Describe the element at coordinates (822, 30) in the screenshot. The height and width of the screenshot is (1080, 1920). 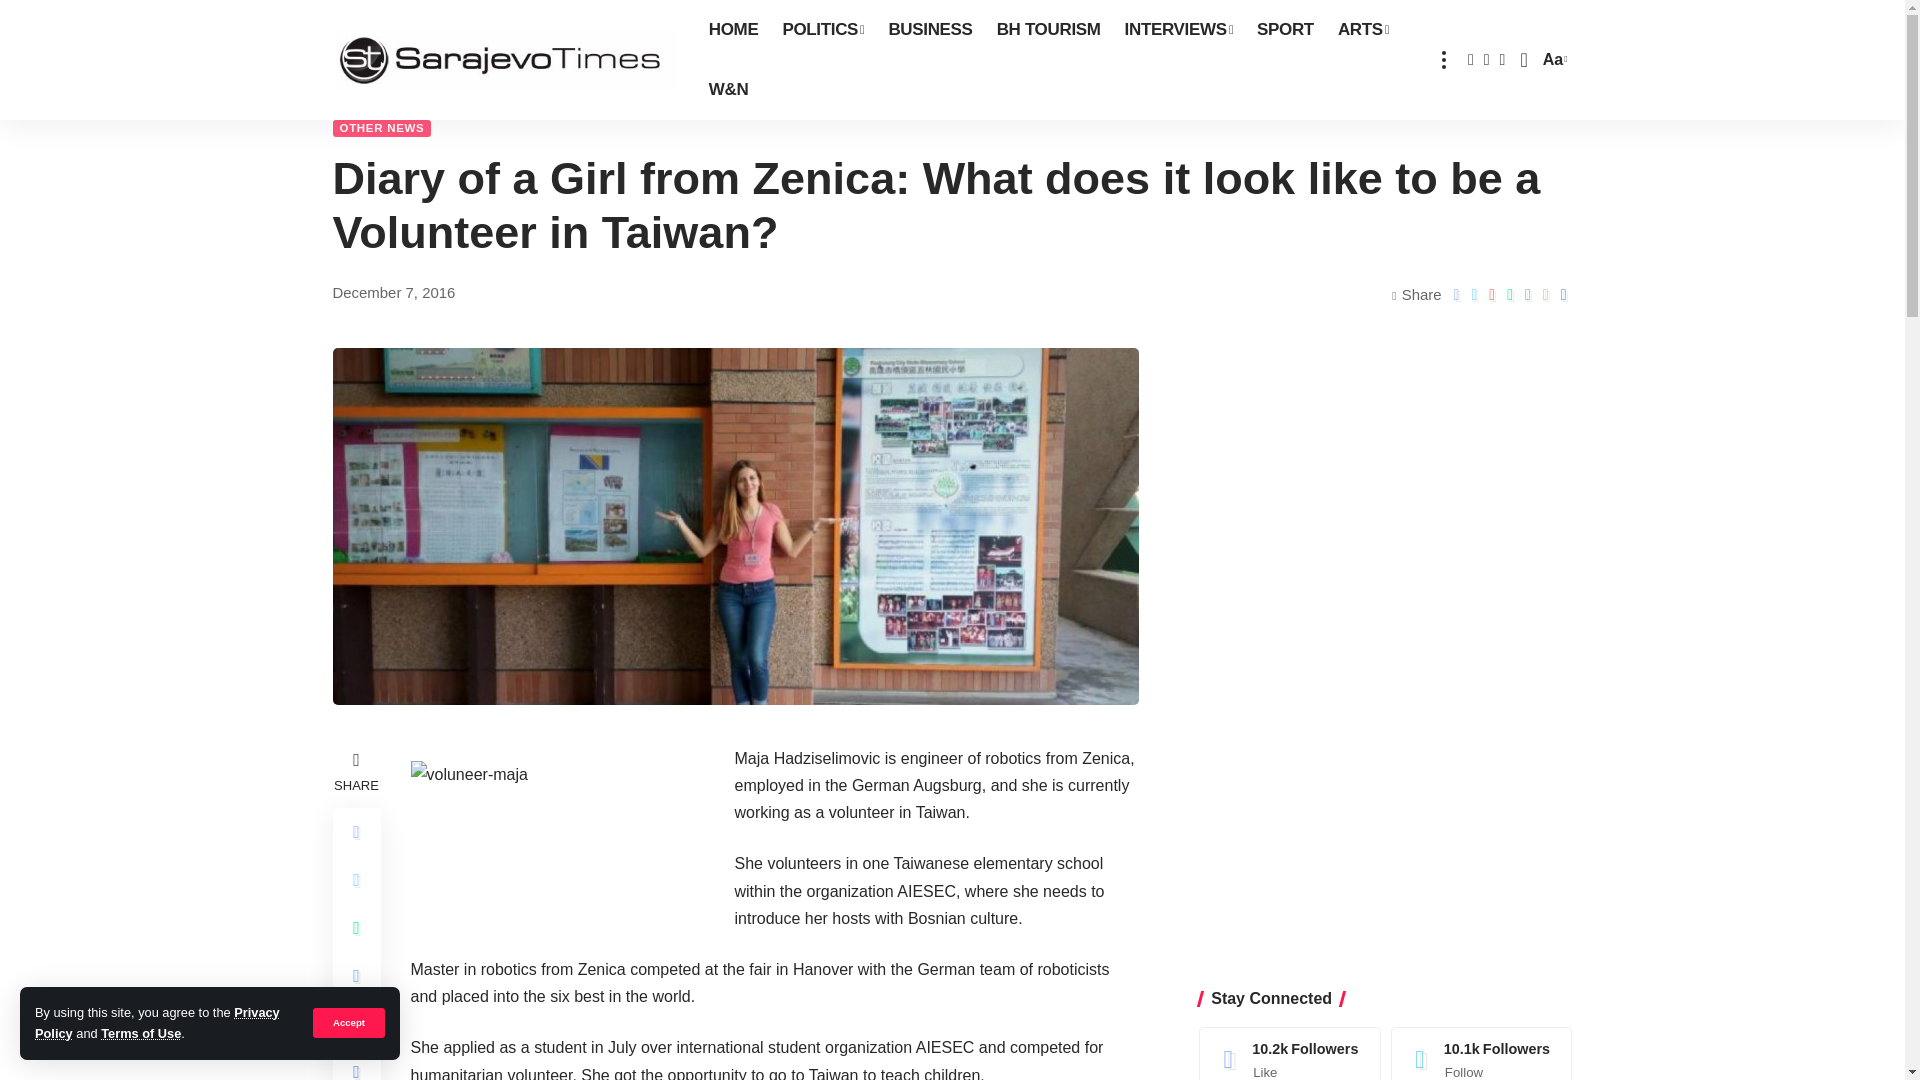
I see `POLITICS` at that location.